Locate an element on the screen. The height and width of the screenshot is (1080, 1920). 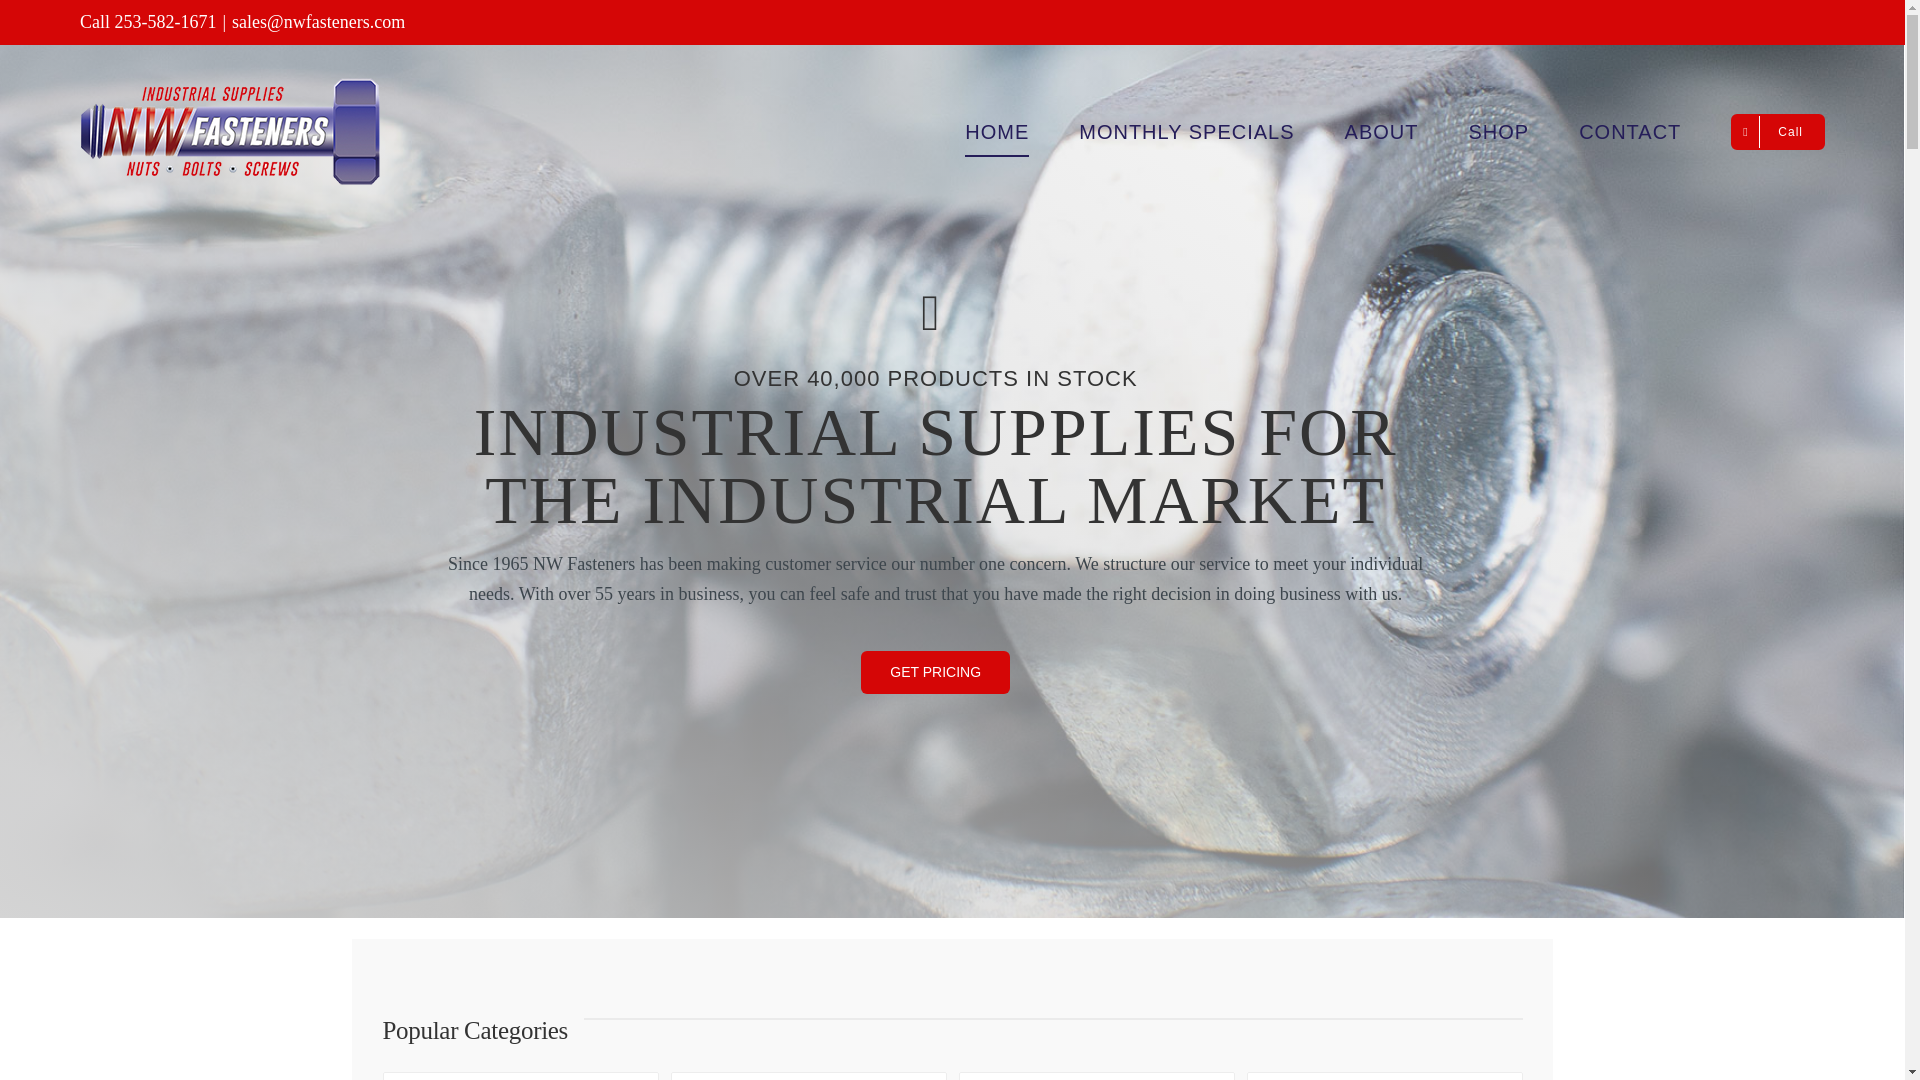
GET PRICING is located at coordinates (934, 672).